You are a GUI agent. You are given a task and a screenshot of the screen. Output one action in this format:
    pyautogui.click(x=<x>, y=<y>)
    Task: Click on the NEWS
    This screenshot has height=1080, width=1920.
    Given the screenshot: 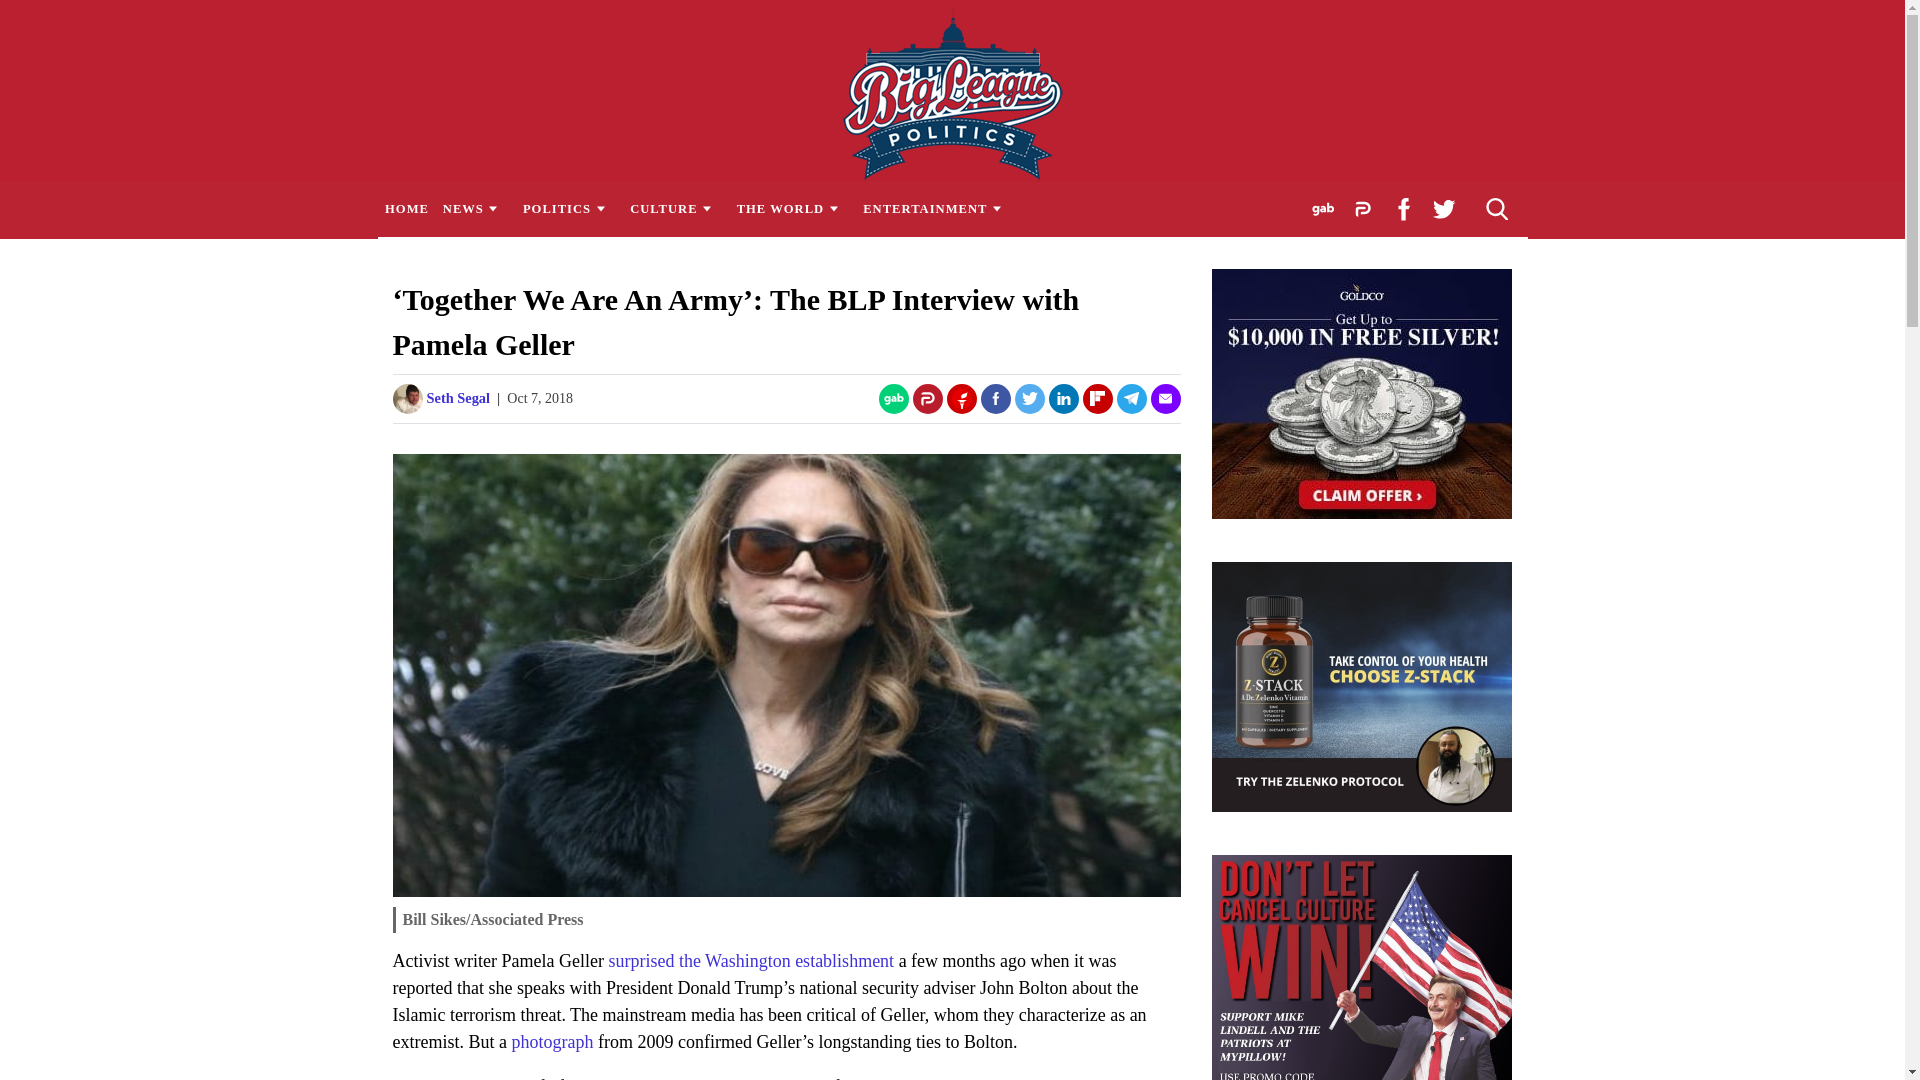 What is the action you would take?
    pyautogui.click(x=474, y=209)
    